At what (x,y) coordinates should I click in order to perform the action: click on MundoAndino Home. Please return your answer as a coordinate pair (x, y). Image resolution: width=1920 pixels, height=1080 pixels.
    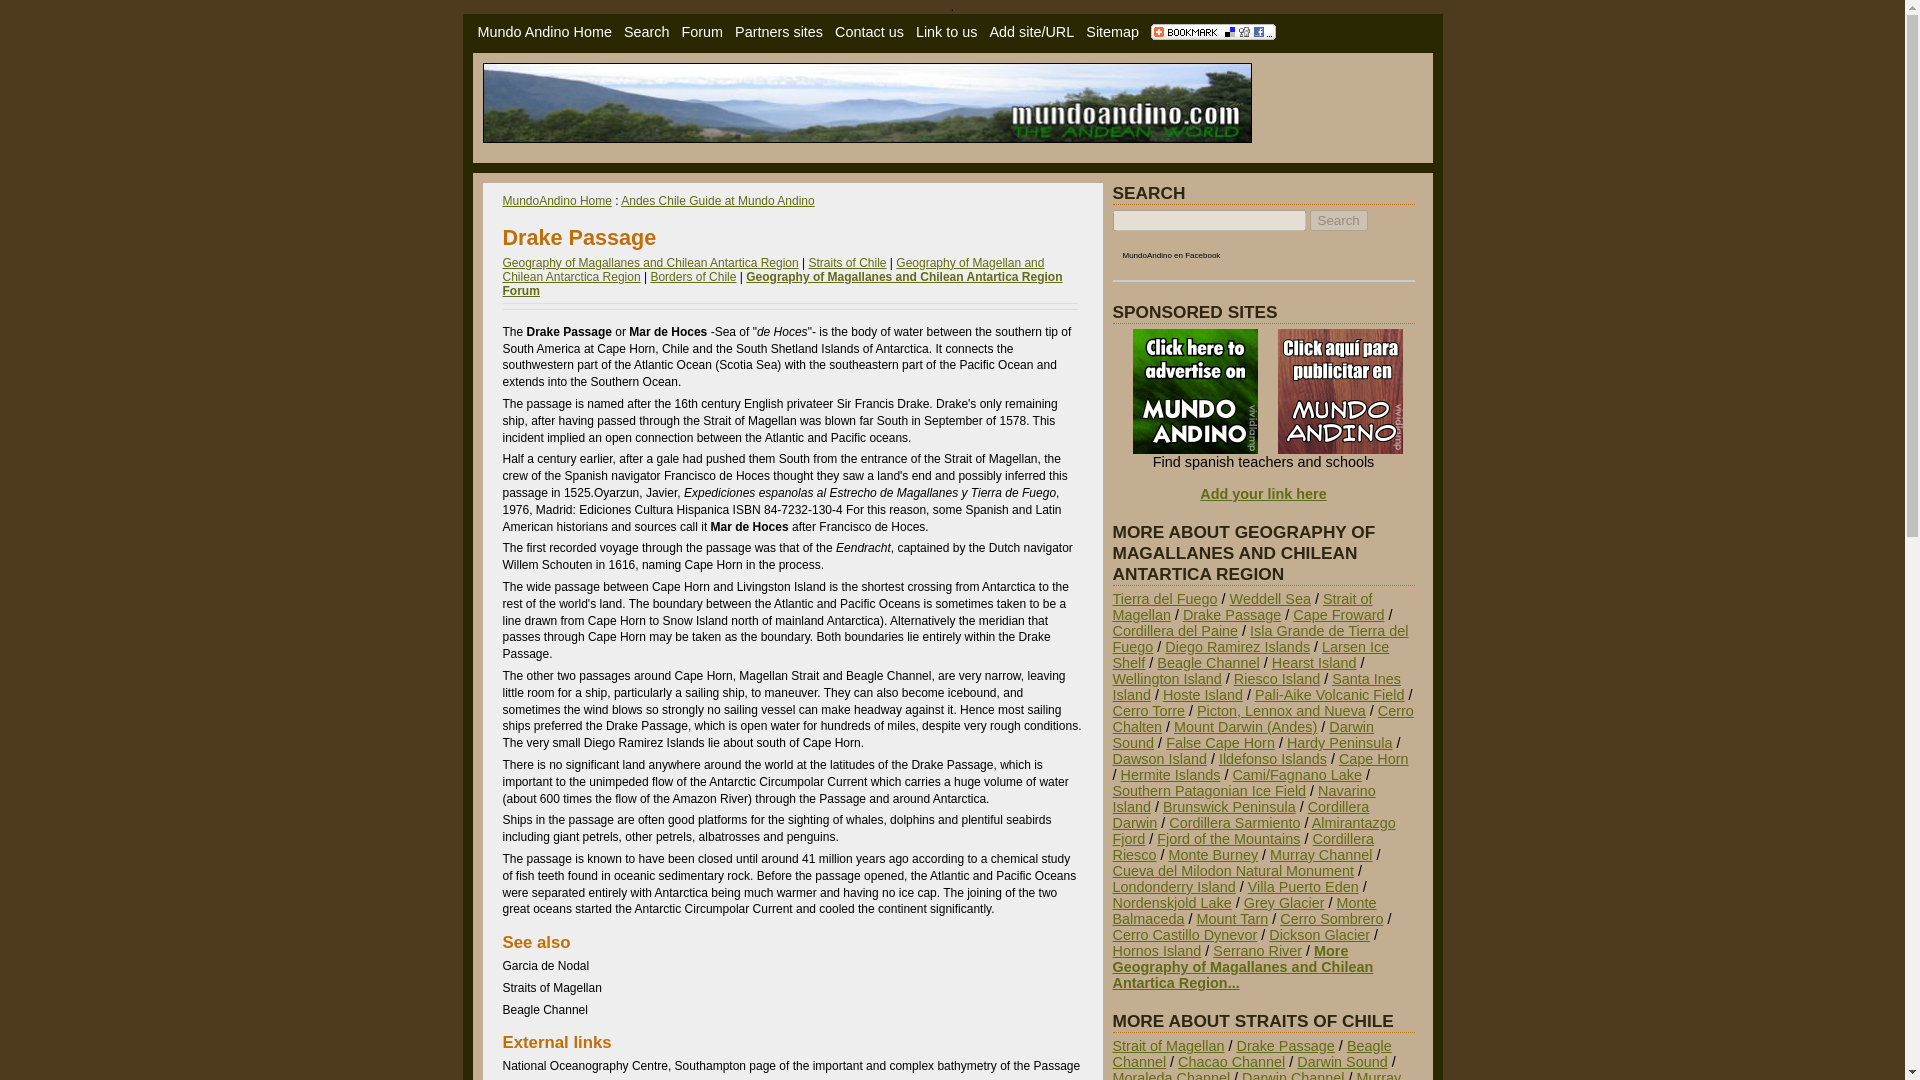
    Looking at the image, I should click on (556, 201).